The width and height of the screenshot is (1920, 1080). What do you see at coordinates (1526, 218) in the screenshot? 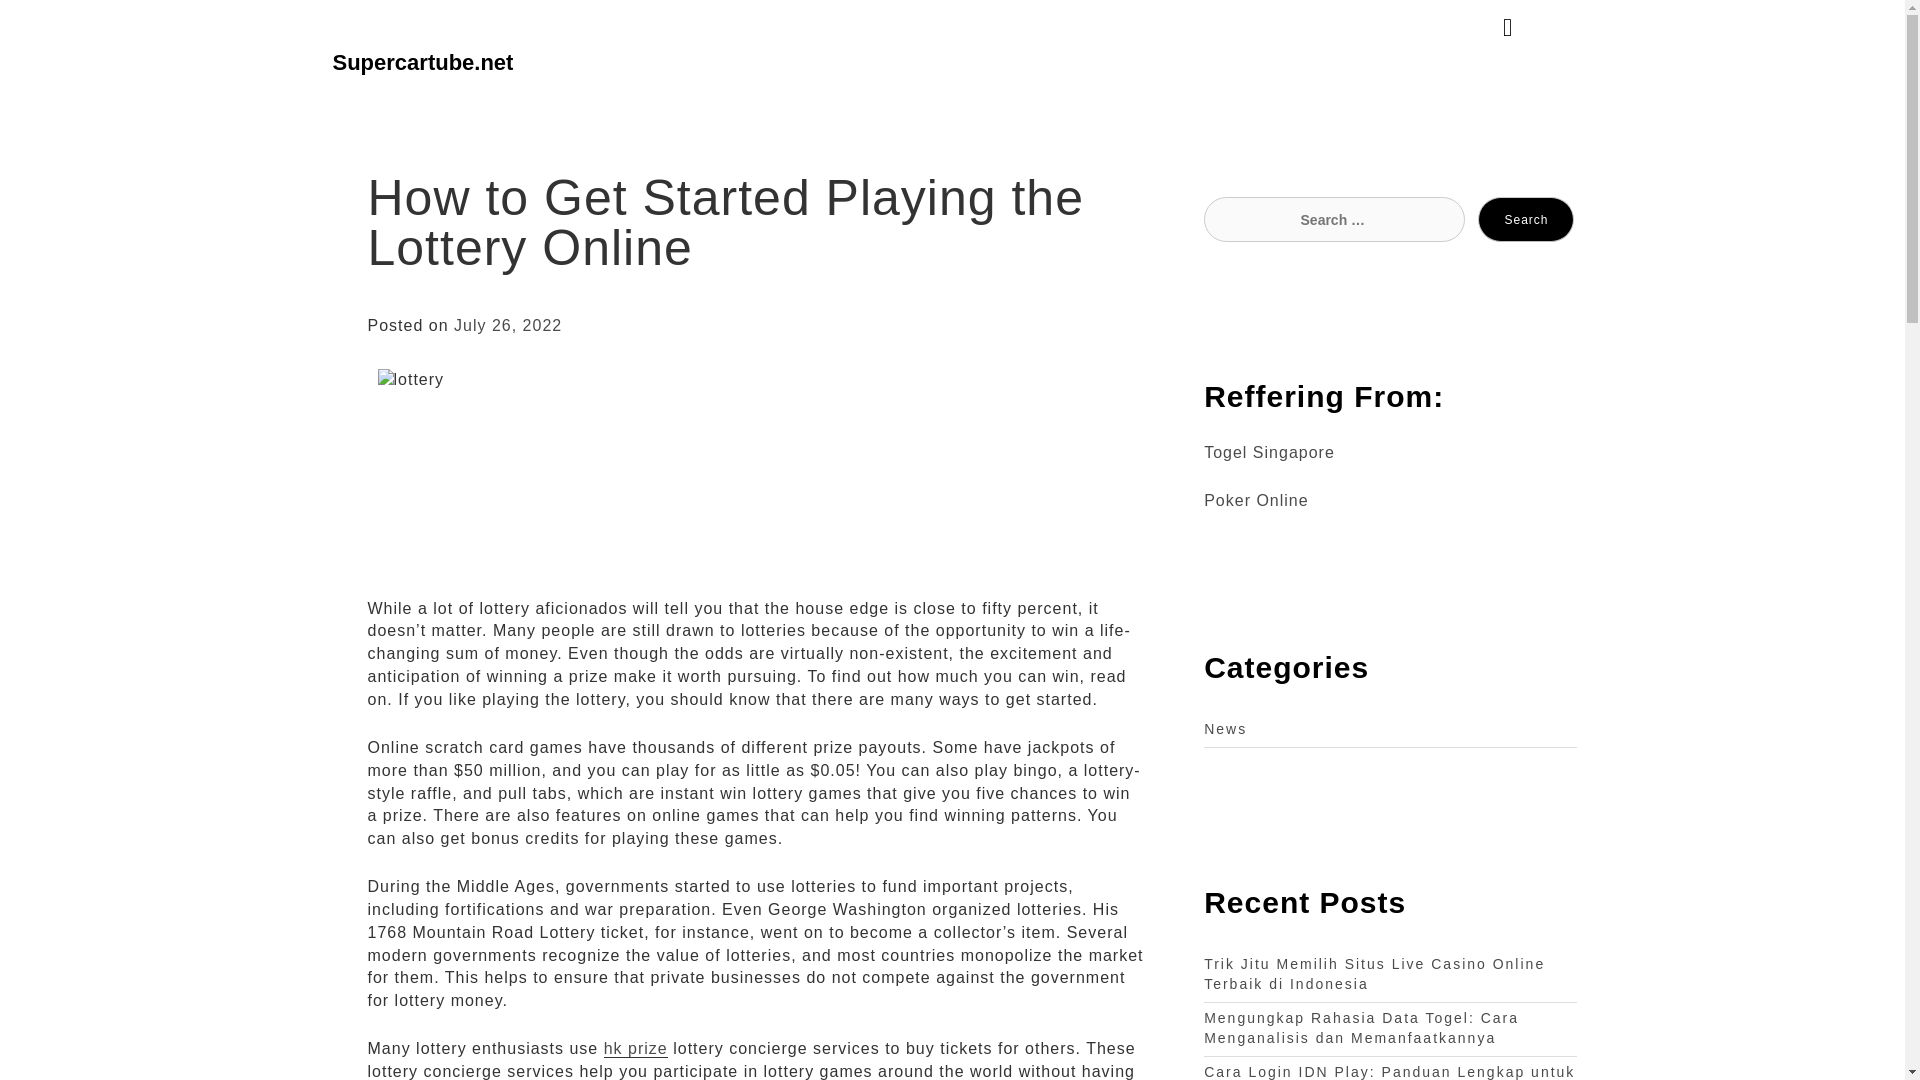
I see `Search` at bounding box center [1526, 218].